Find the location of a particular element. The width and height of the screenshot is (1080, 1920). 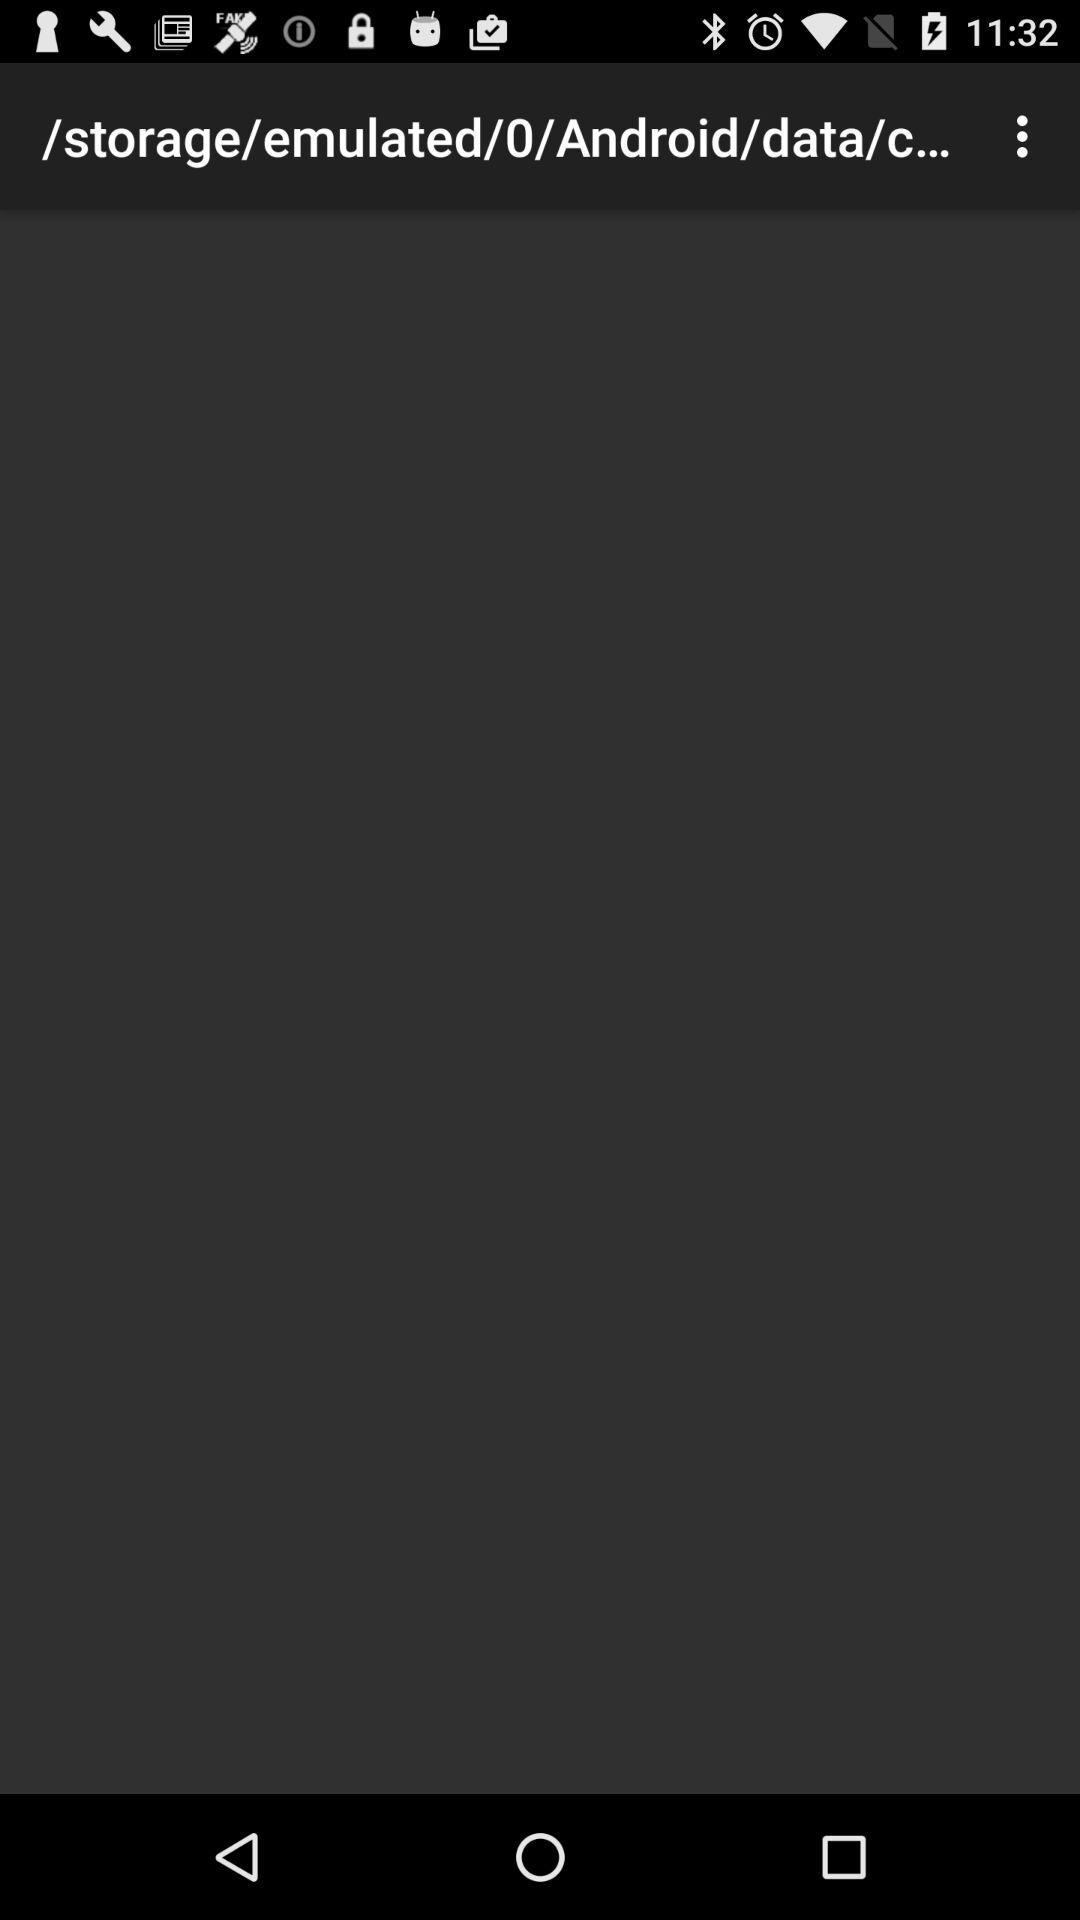

turn on item next to storage emulated 0 item is located at coordinates (1028, 136).